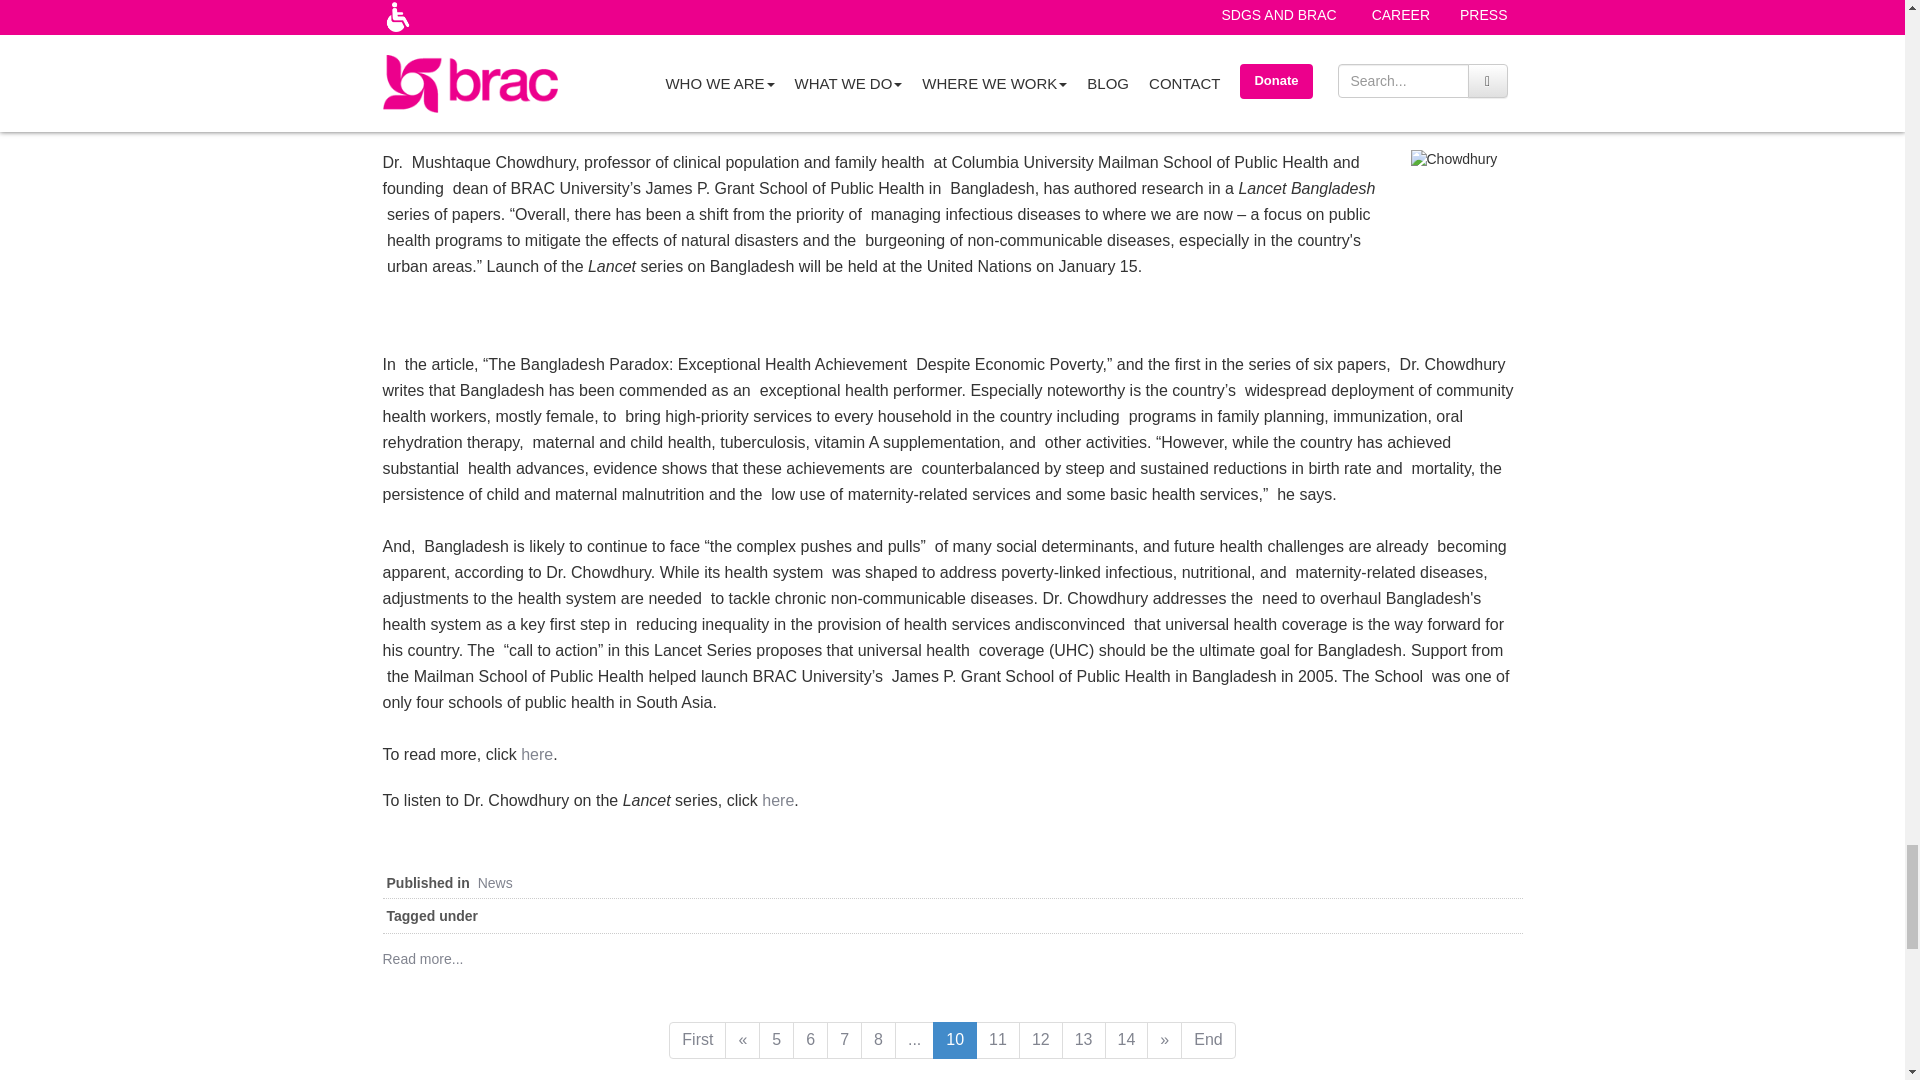 The image size is (1920, 1080). Describe the element at coordinates (997, 1040) in the screenshot. I see `11` at that location.